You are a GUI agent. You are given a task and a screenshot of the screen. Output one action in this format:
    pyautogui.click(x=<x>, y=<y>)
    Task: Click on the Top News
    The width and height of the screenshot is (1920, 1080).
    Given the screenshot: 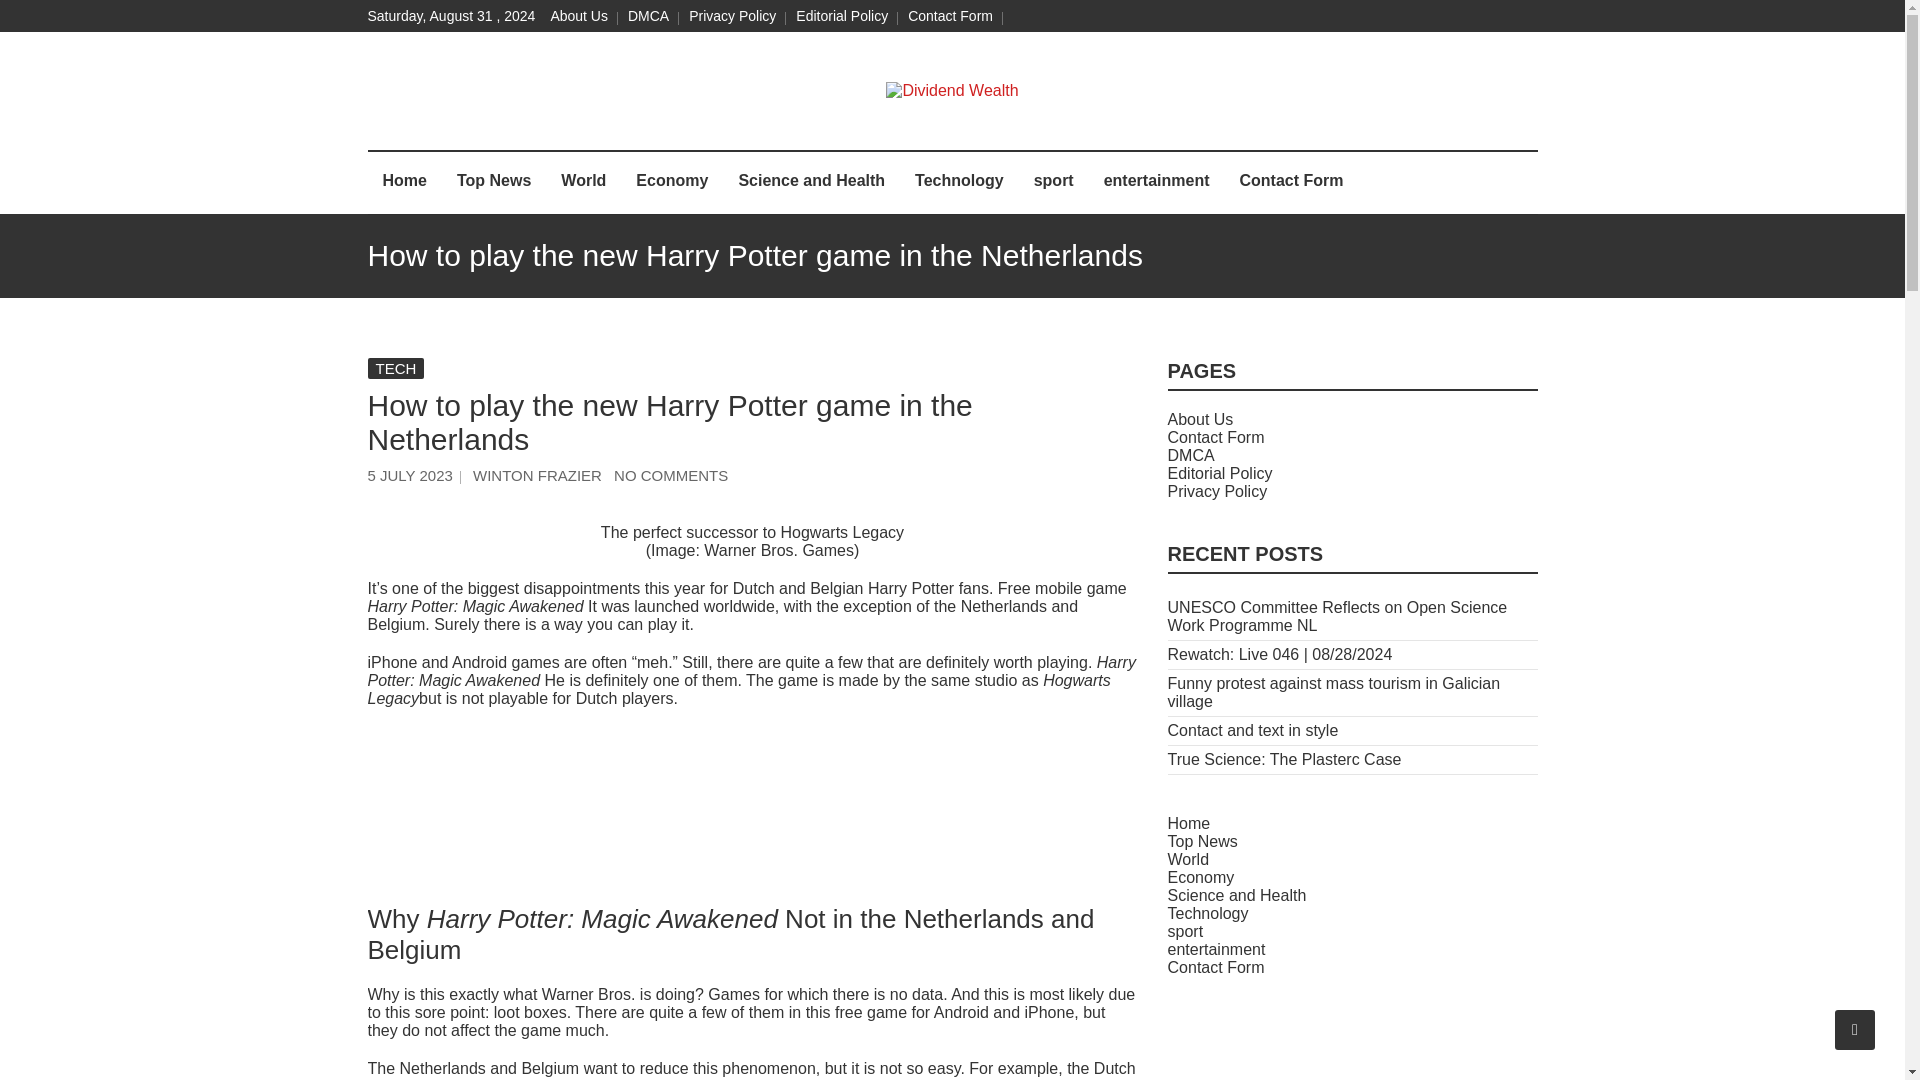 What is the action you would take?
    pyautogui.click(x=493, y=182)
    